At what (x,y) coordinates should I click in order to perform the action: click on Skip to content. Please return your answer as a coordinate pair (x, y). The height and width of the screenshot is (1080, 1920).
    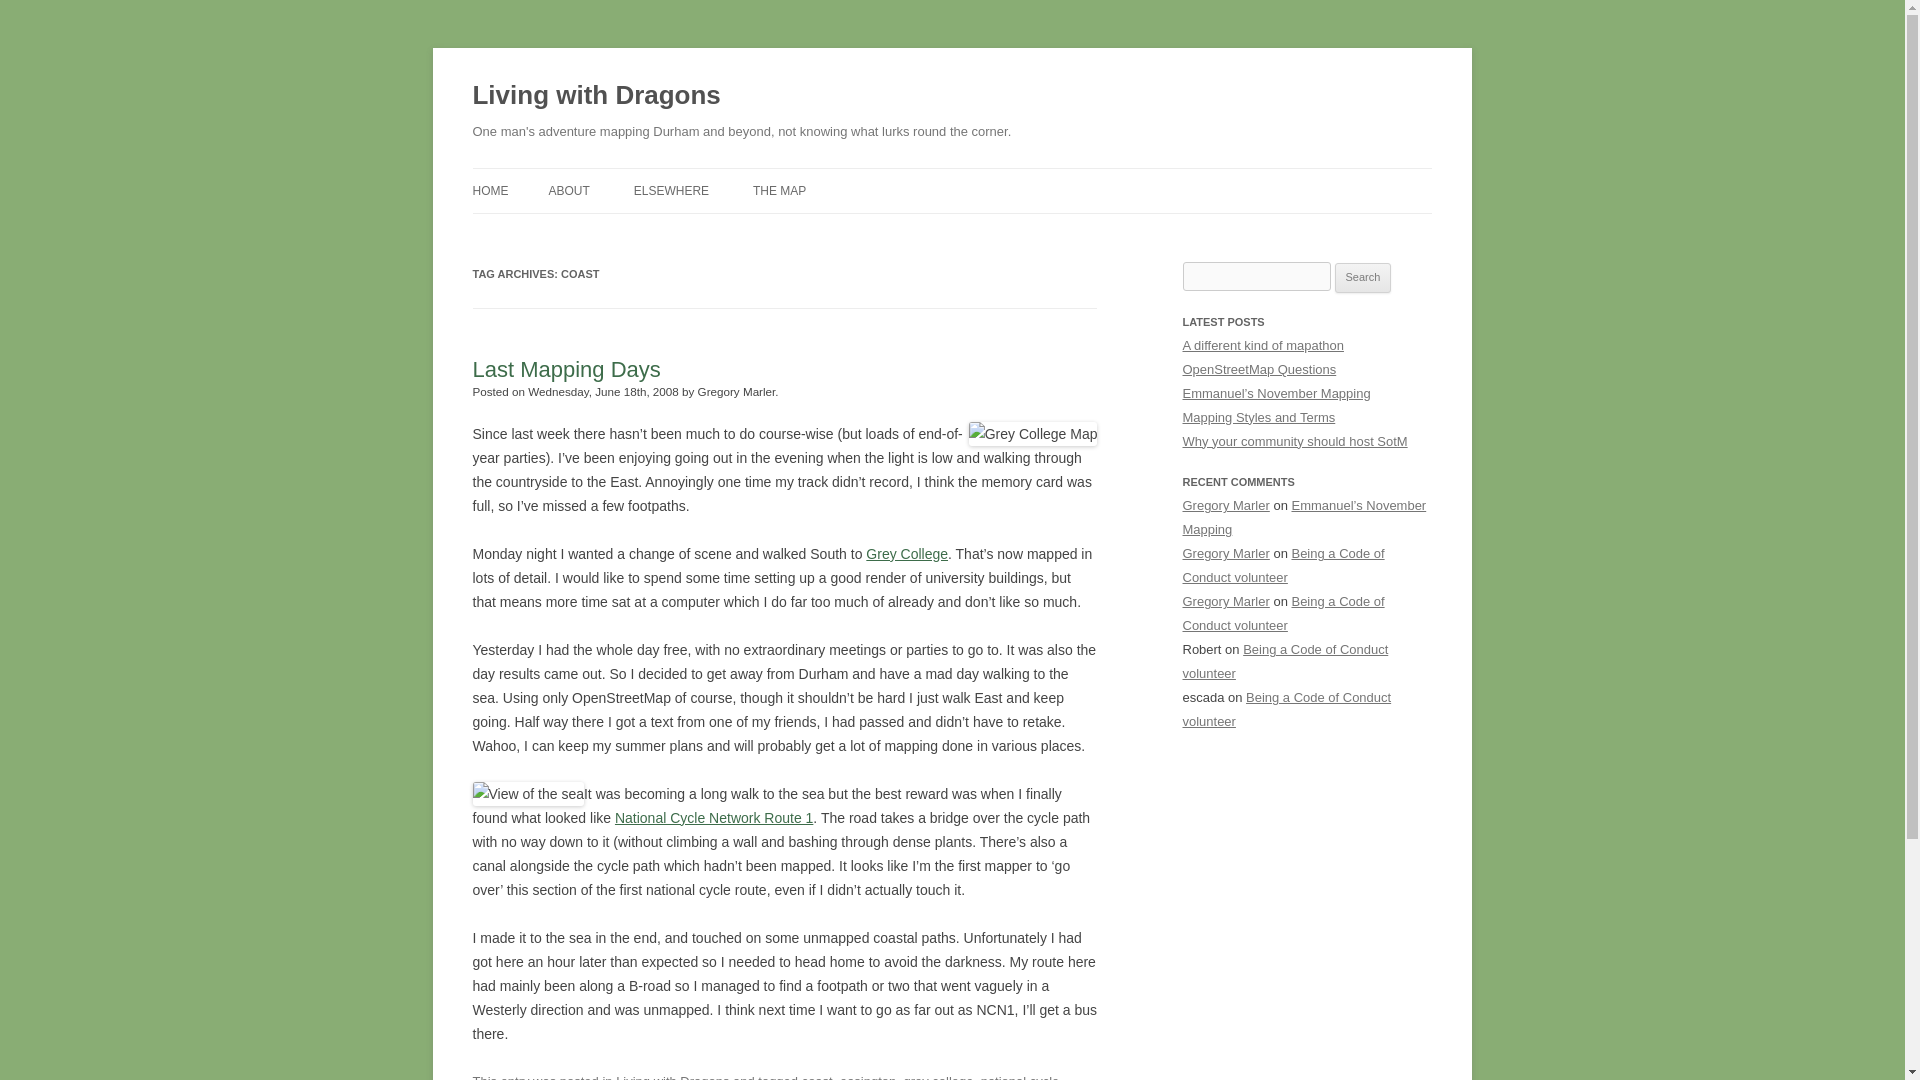
    Looking at the image, I should click on (998, 175).